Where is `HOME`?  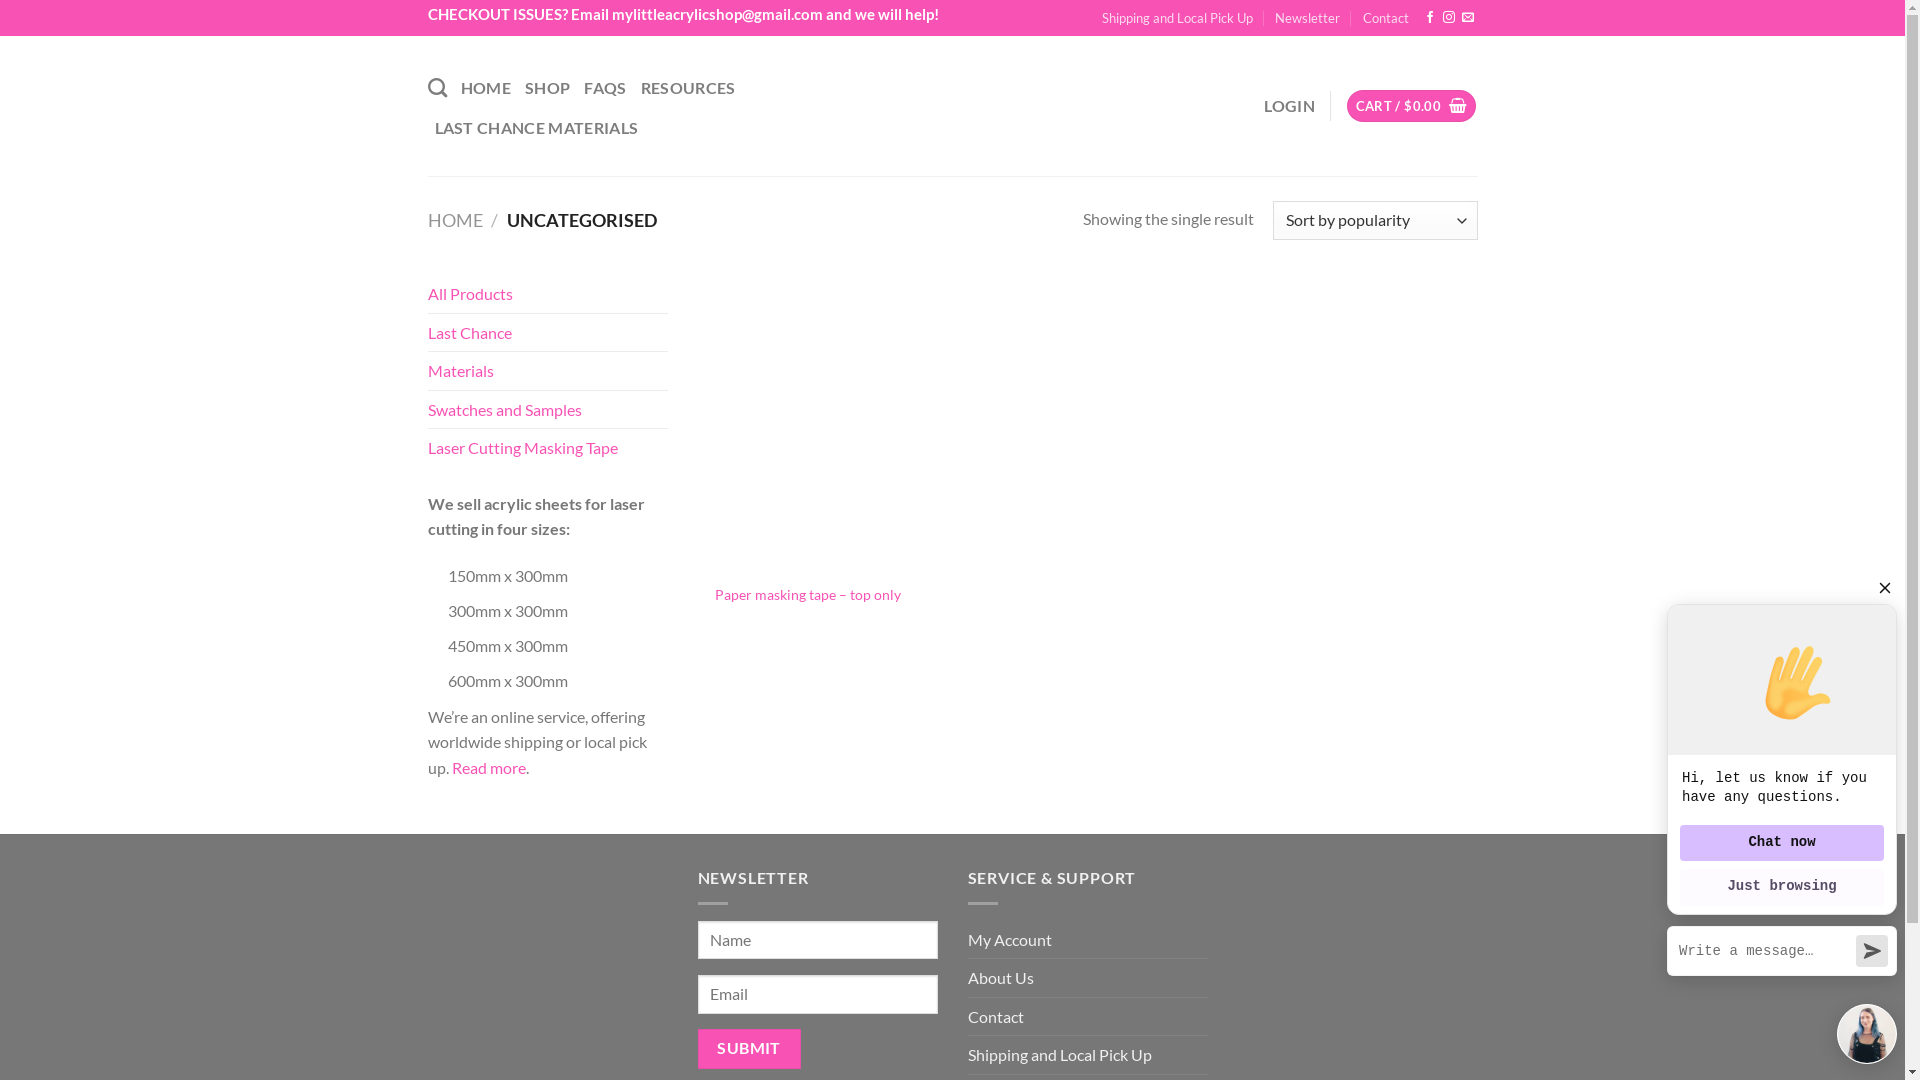 HOME is located at coordinates (486, 88).